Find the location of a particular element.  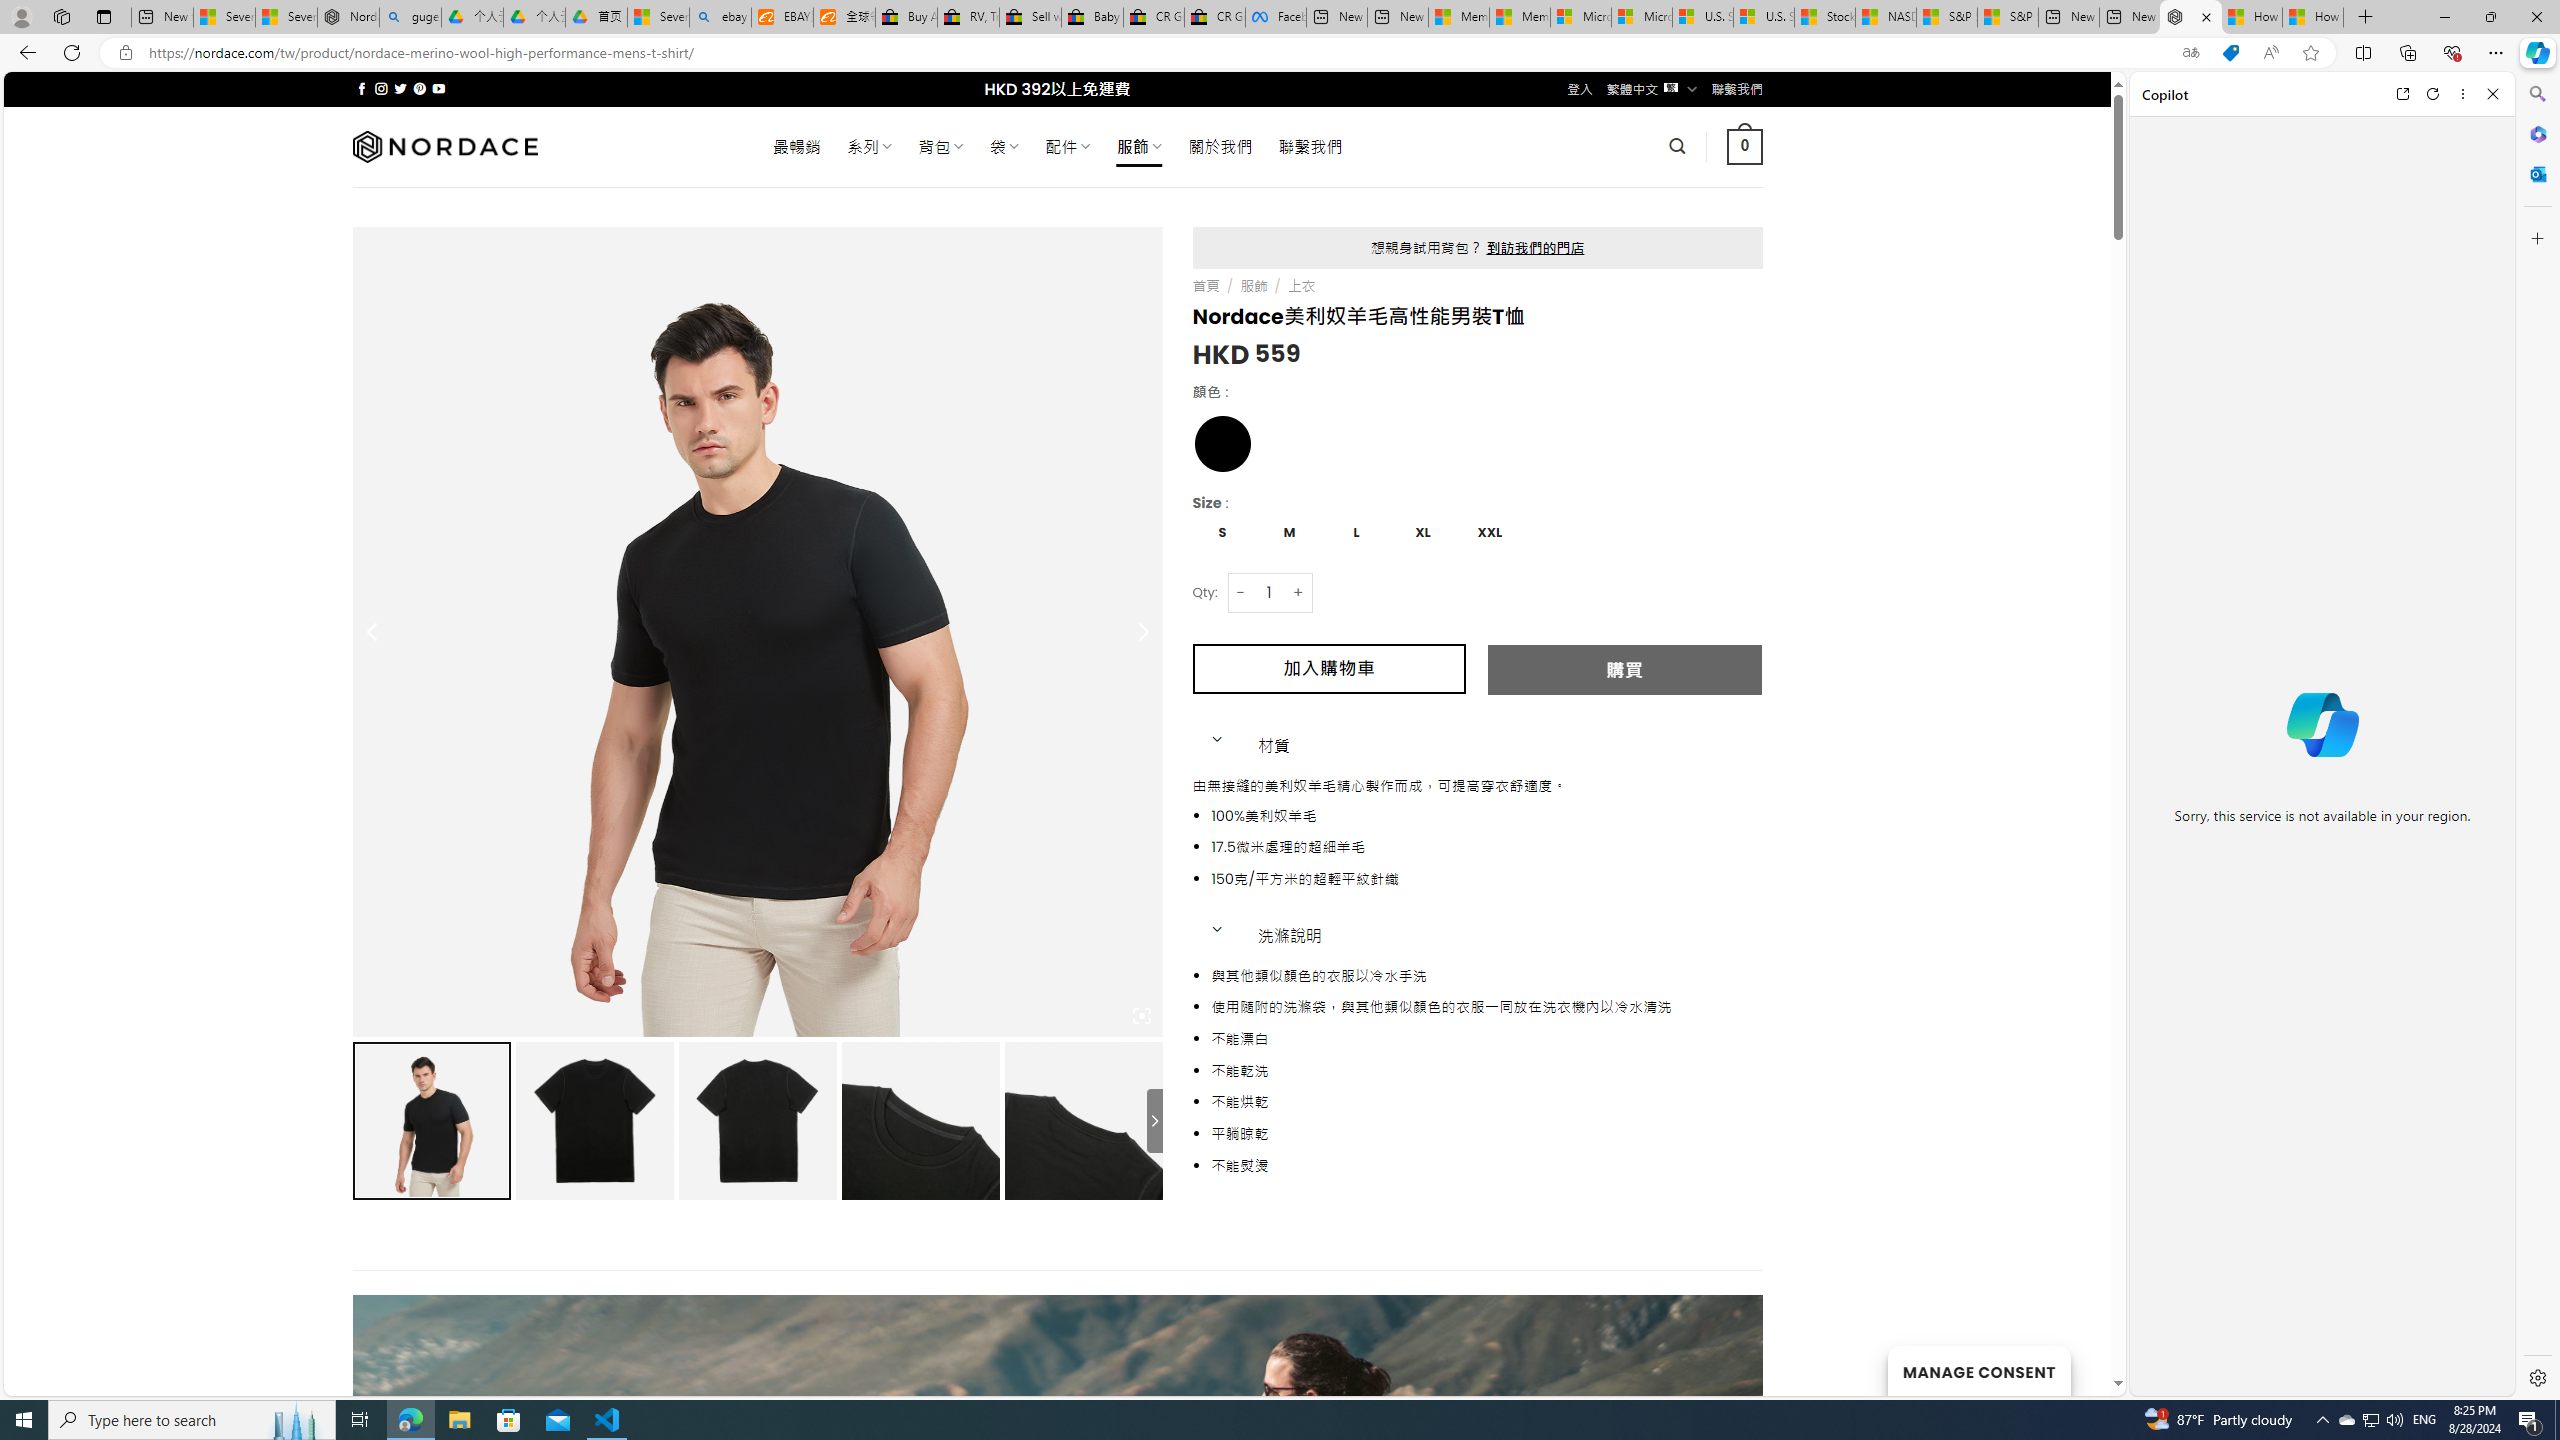

Show translate options is located at coordinates (2190, 53).